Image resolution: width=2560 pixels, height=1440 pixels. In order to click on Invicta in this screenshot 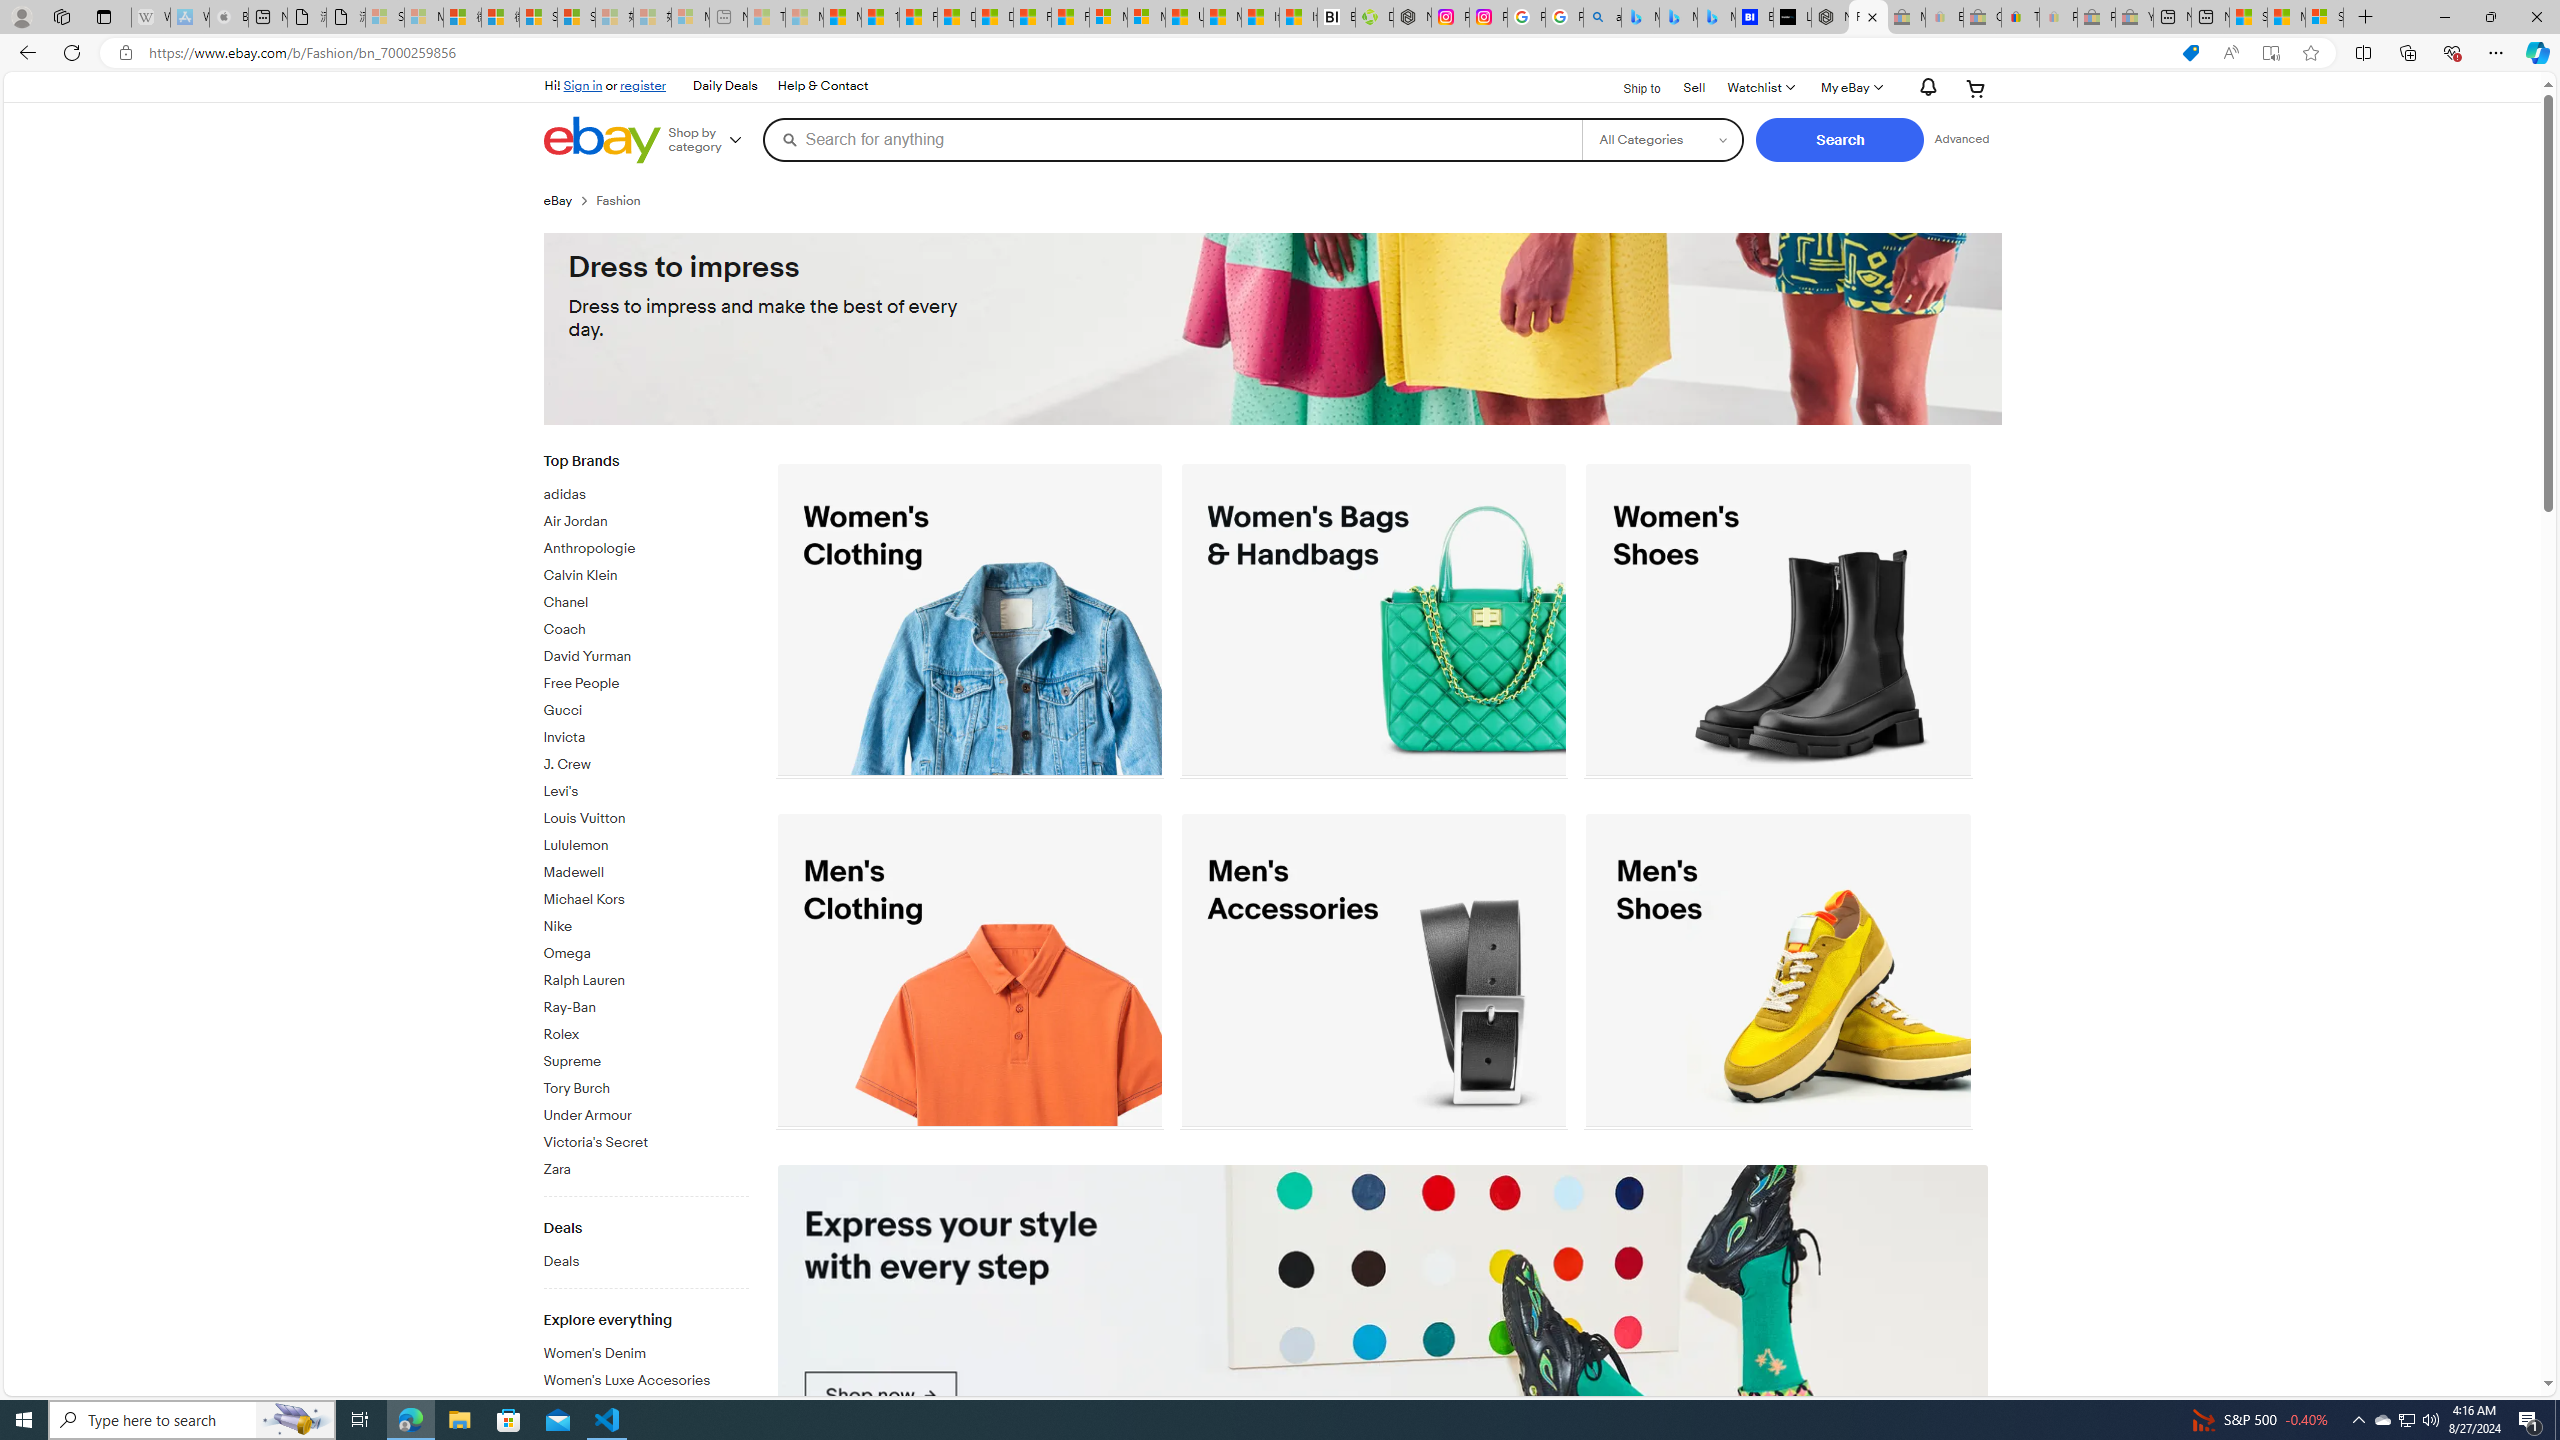, I will do `click(646, 738)`.